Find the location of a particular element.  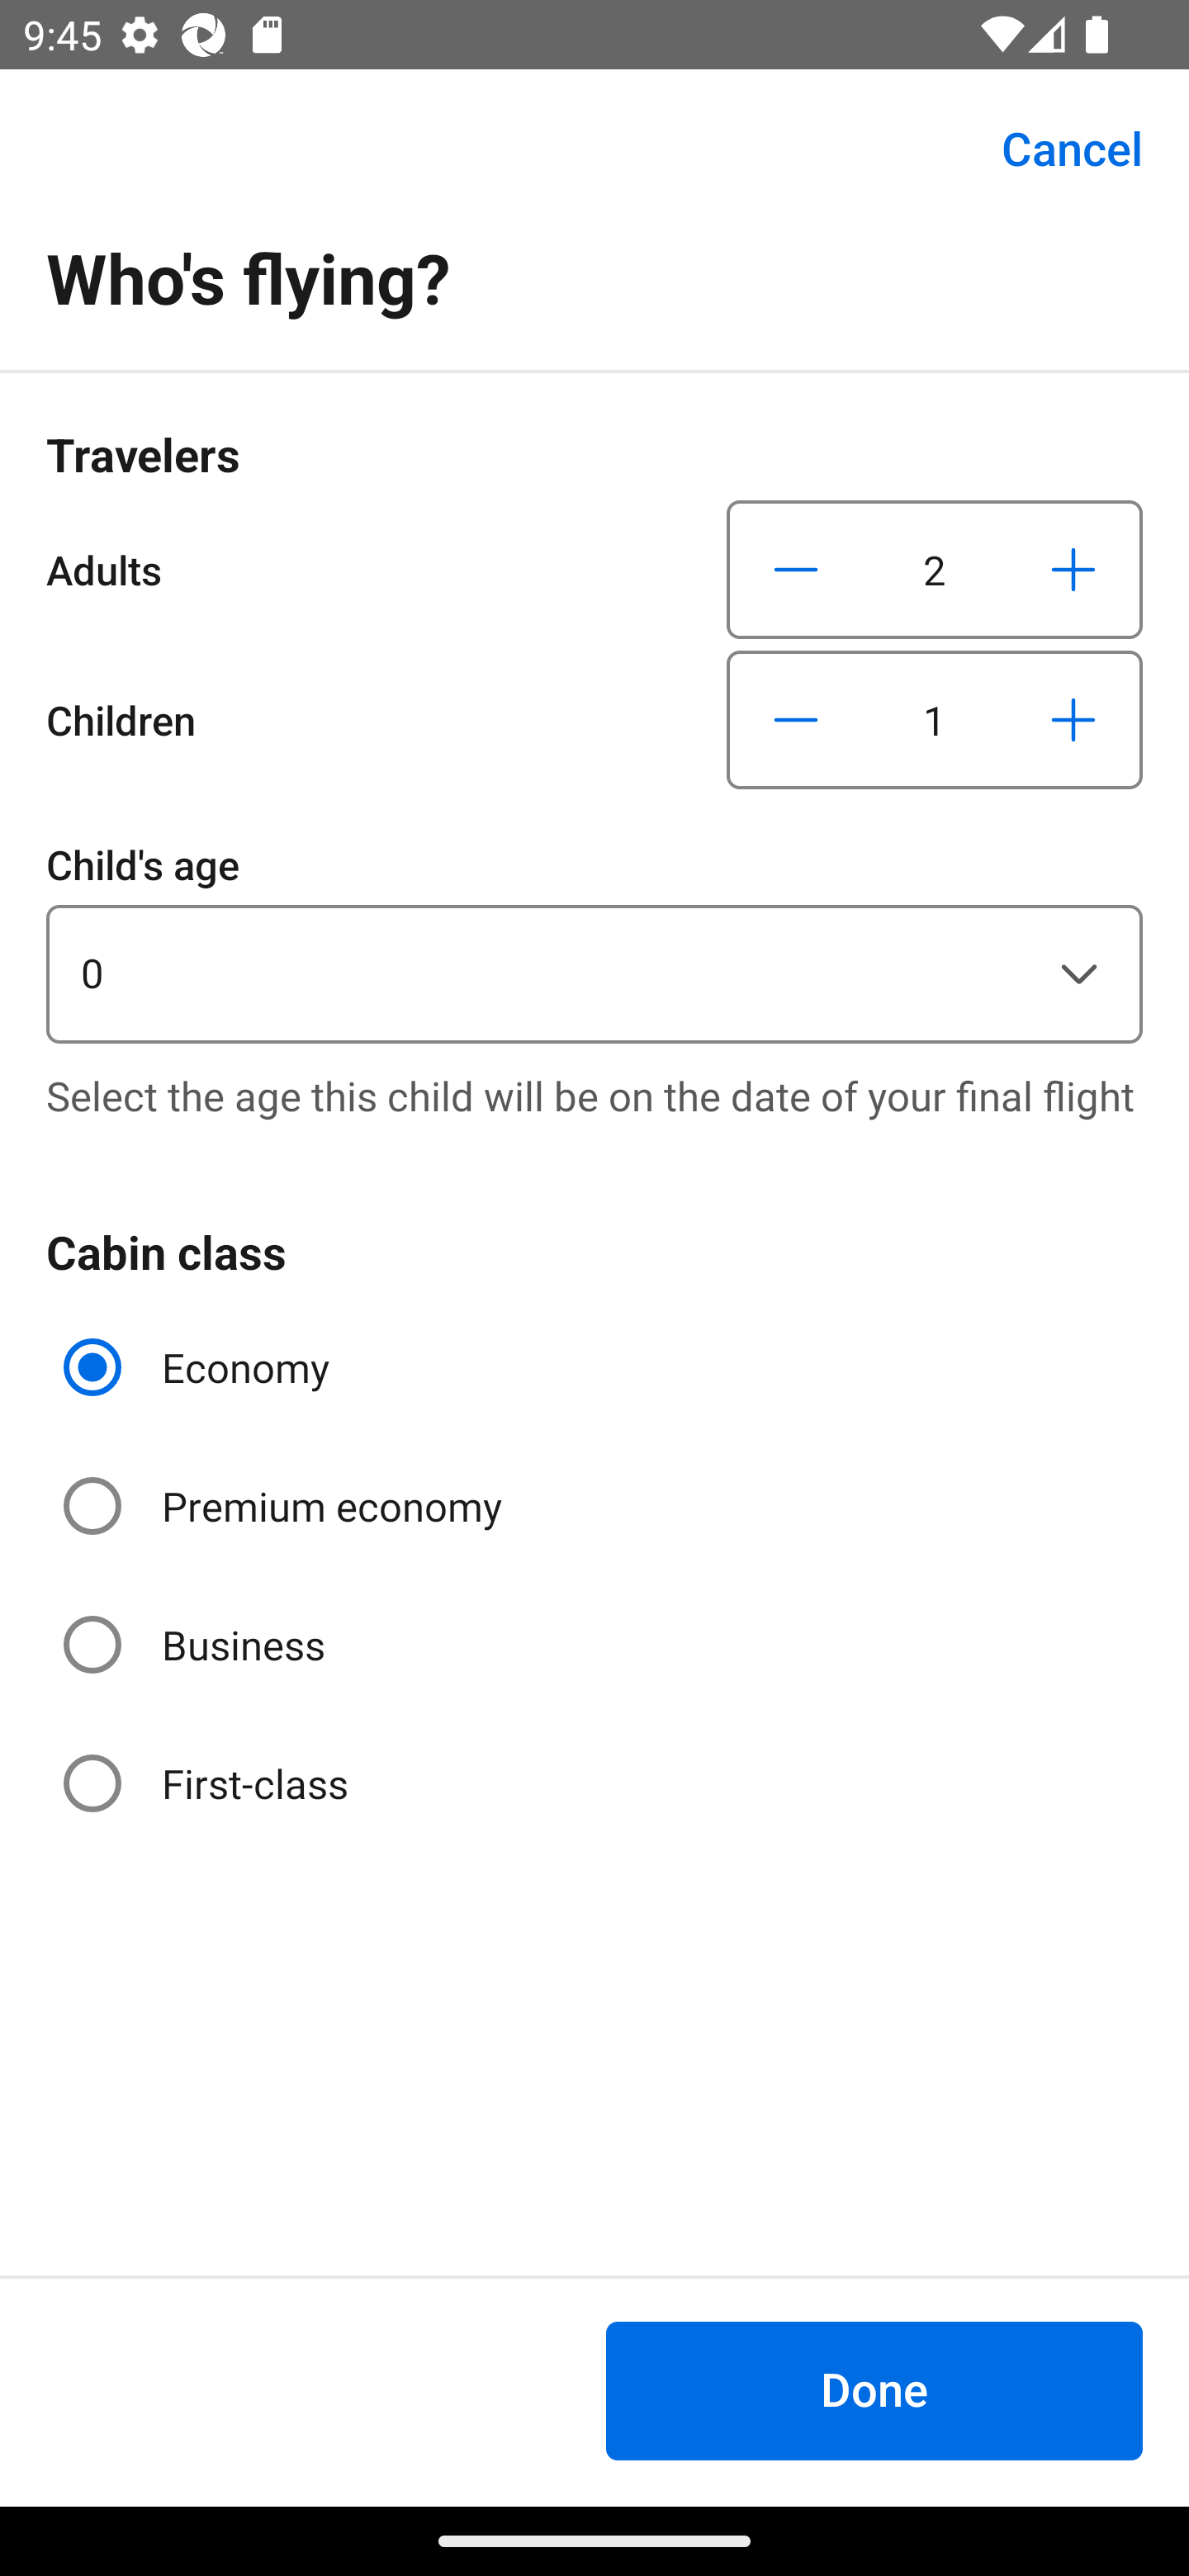

First-class is located at coordinates (208, 1782).